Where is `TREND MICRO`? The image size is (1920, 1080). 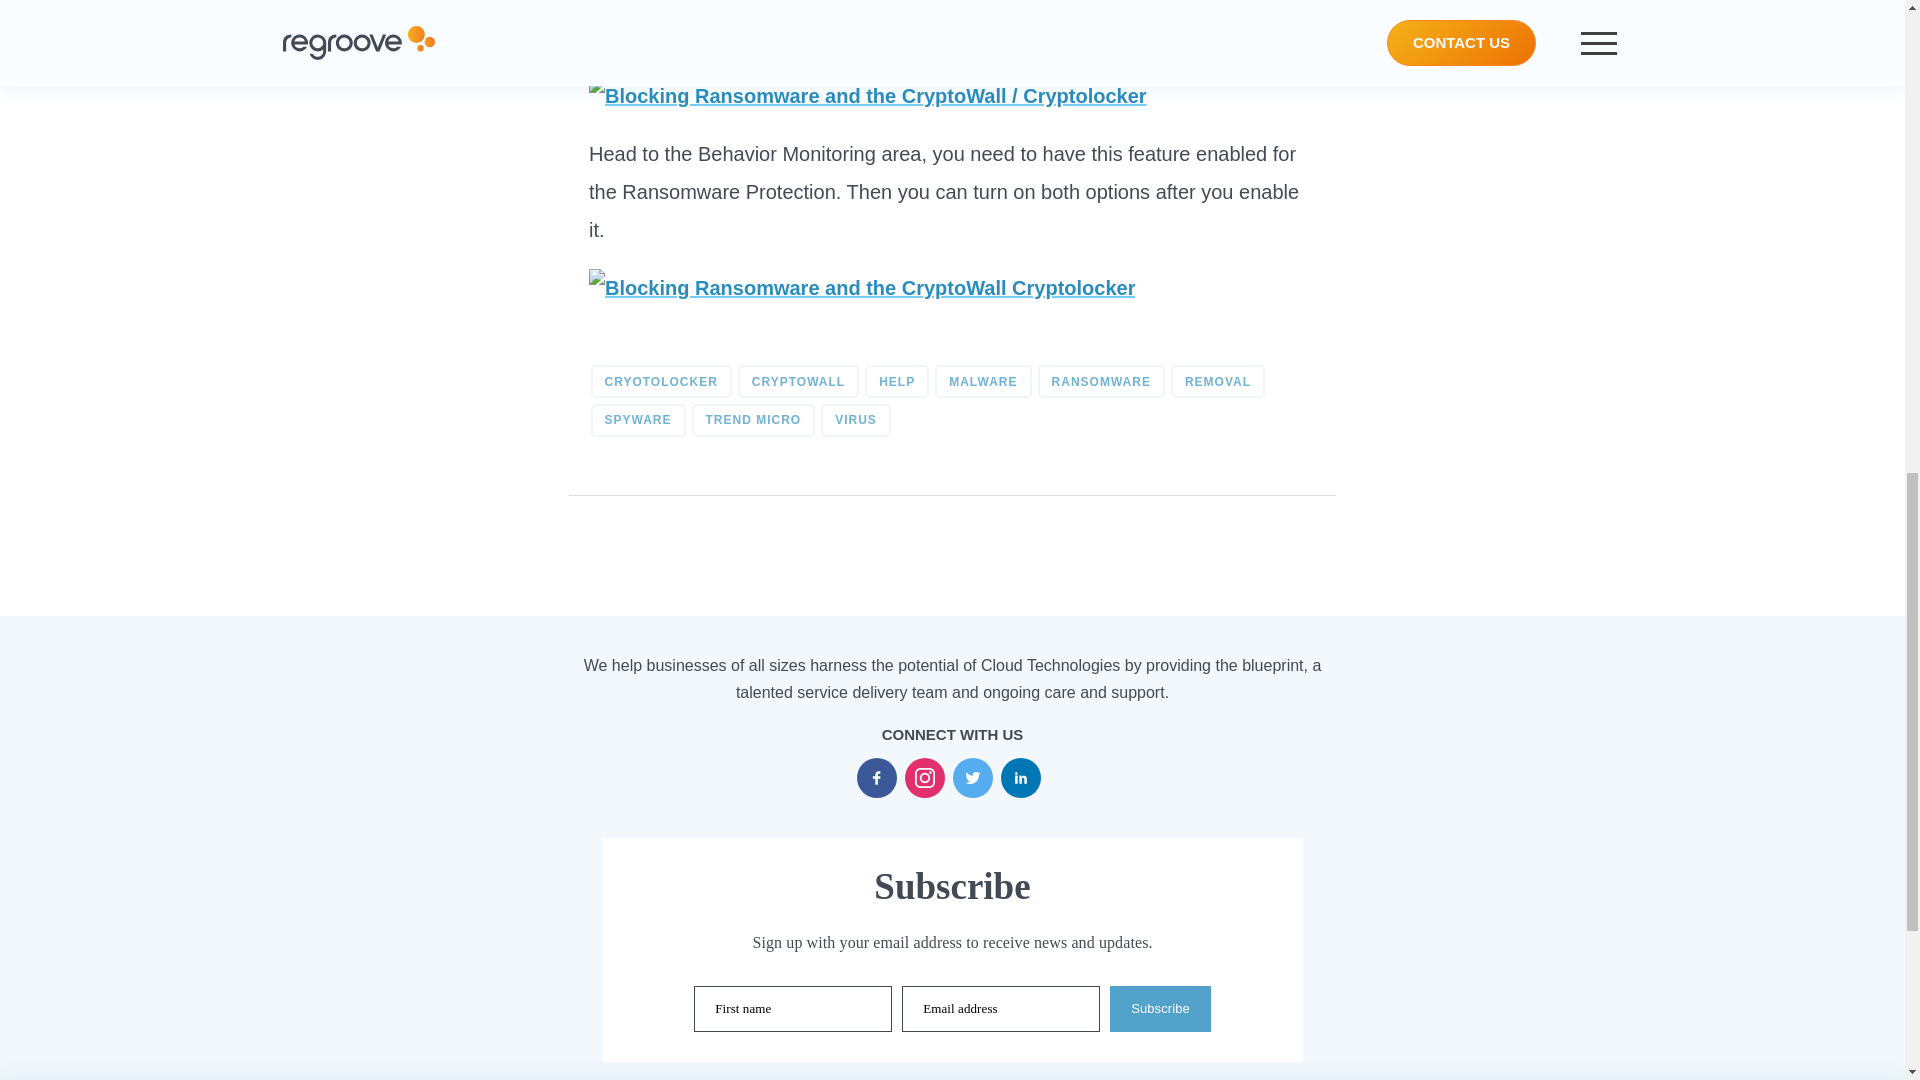 TREND MICRO is located at coordinates (754, 420).